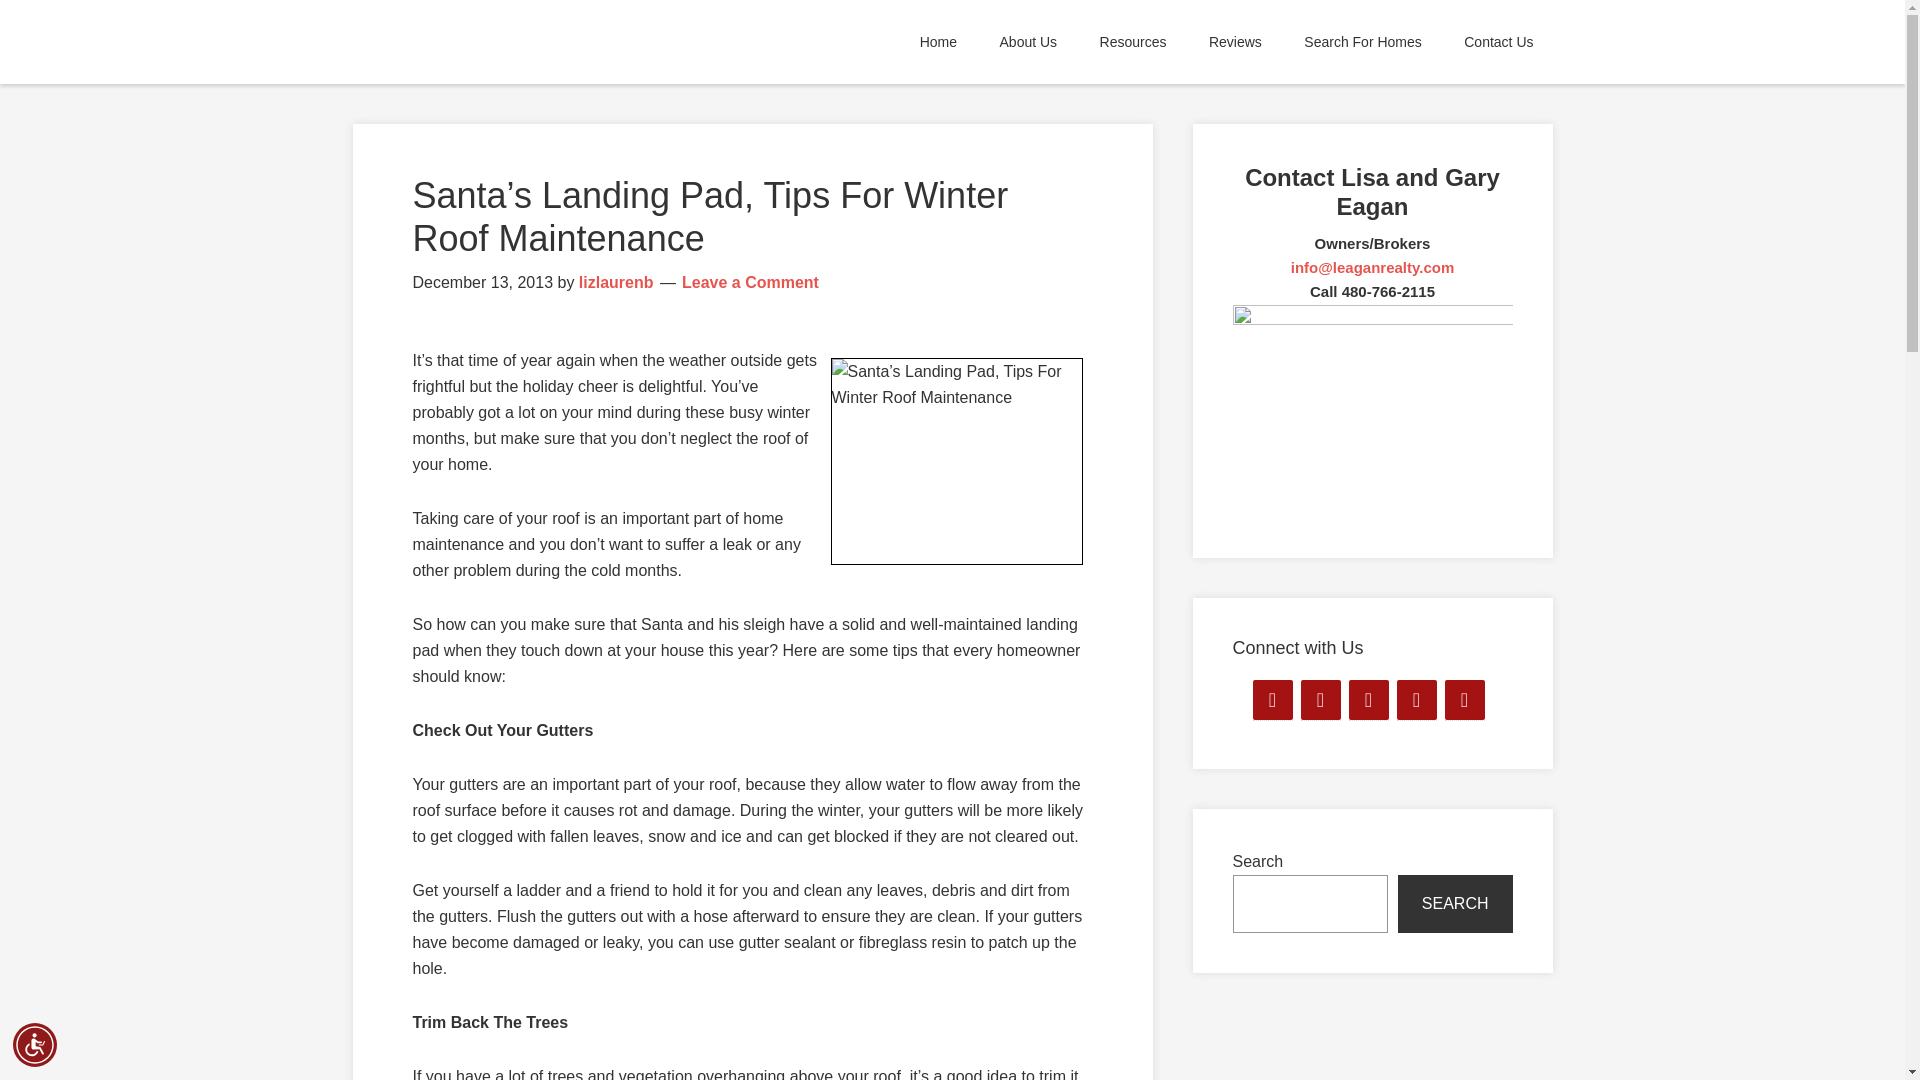 This screenshot has width=1920, height=1080. What do you see at coordinates (938, 42) in the screenshot?
I see `Home` at bounding box center [938, 42].